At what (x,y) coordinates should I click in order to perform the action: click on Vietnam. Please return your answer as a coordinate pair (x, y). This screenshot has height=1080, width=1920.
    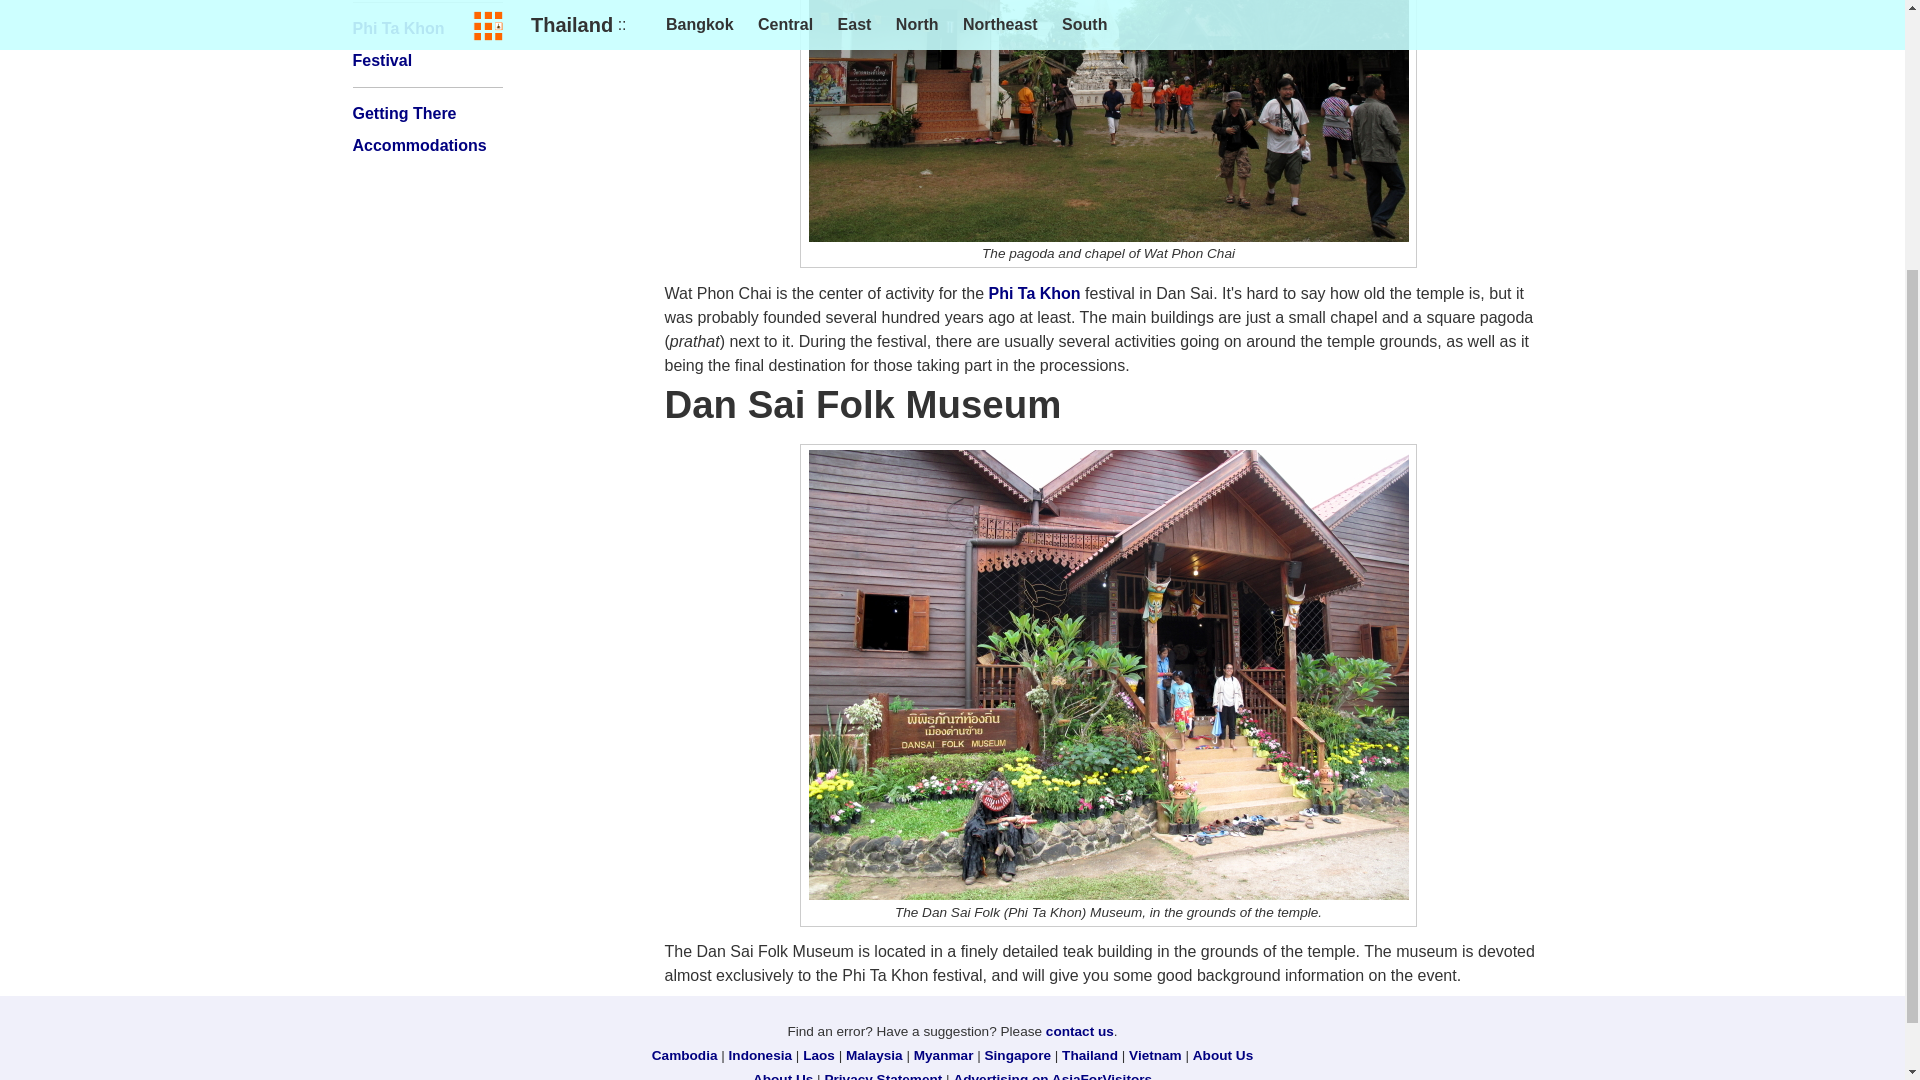
    Looking at the image, I should click on (1155, 1054).